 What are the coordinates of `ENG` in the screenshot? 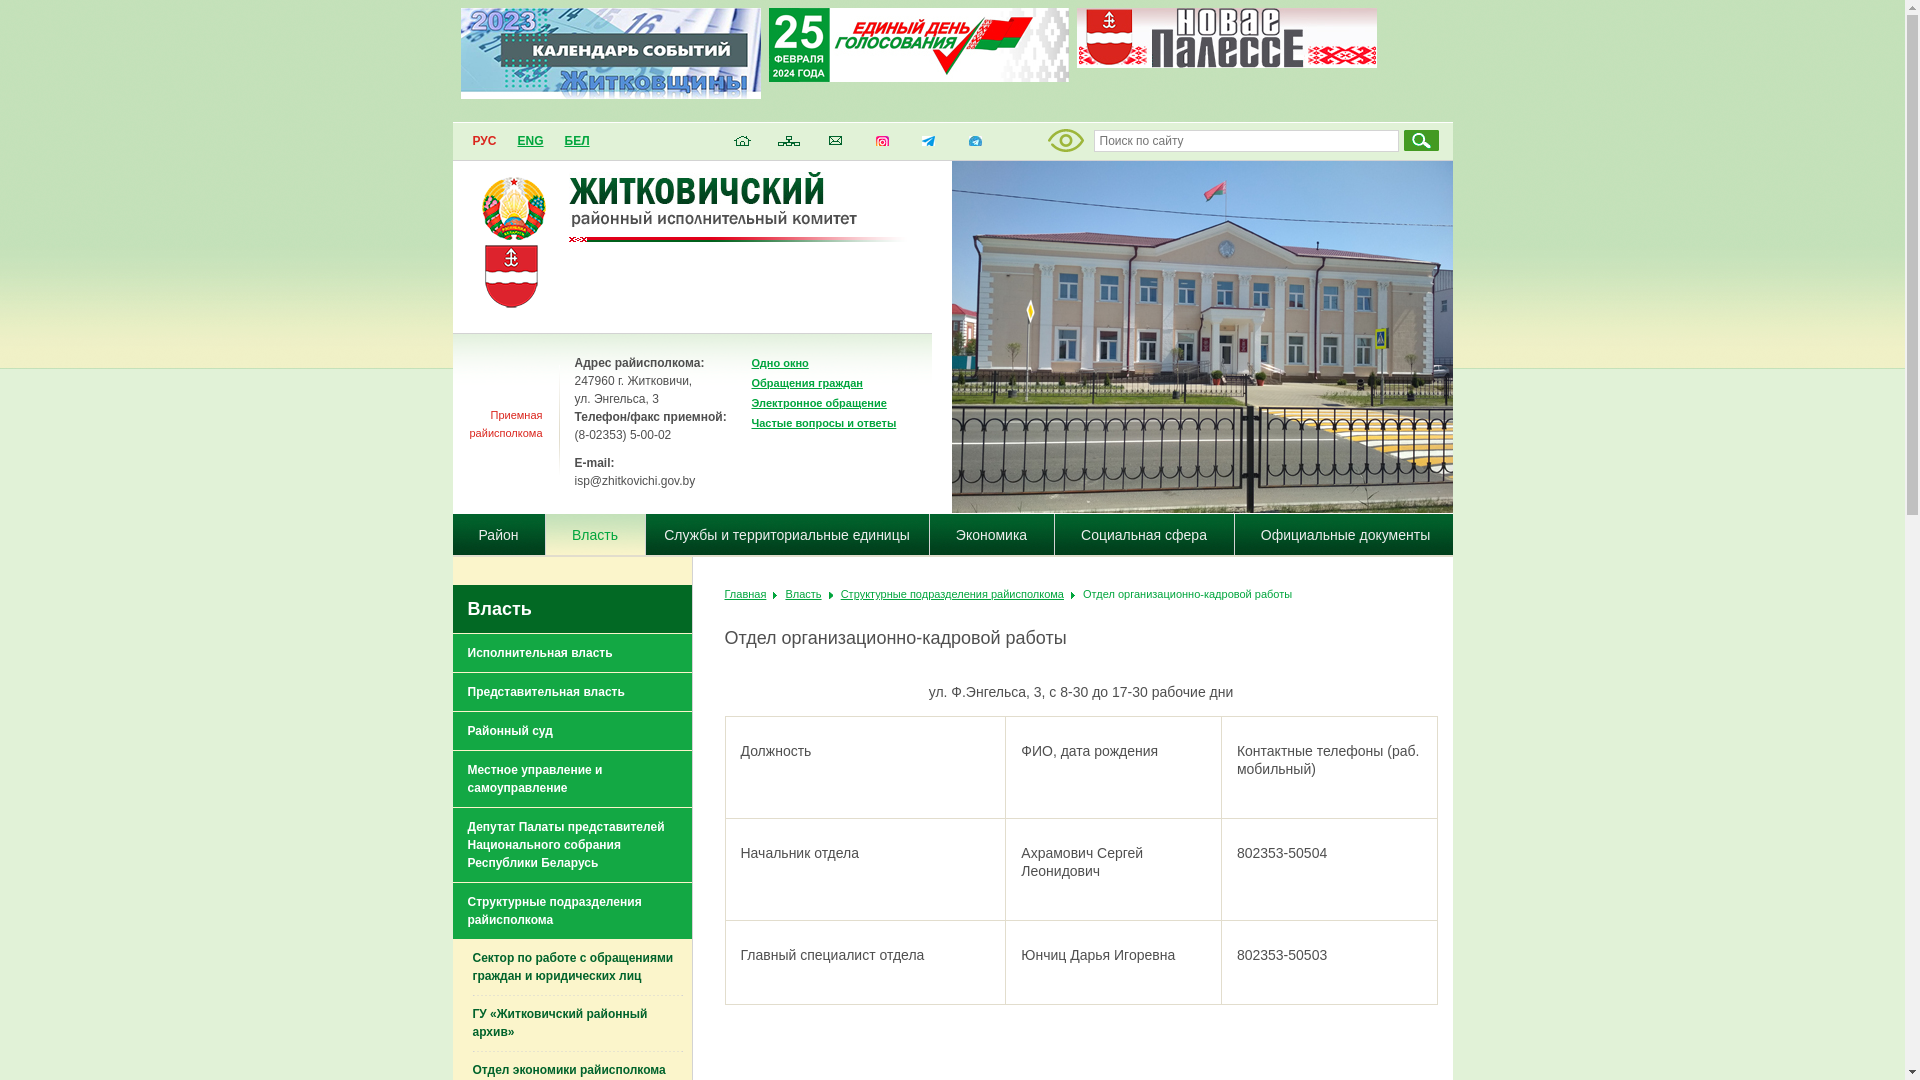 It's located at (530, 141).